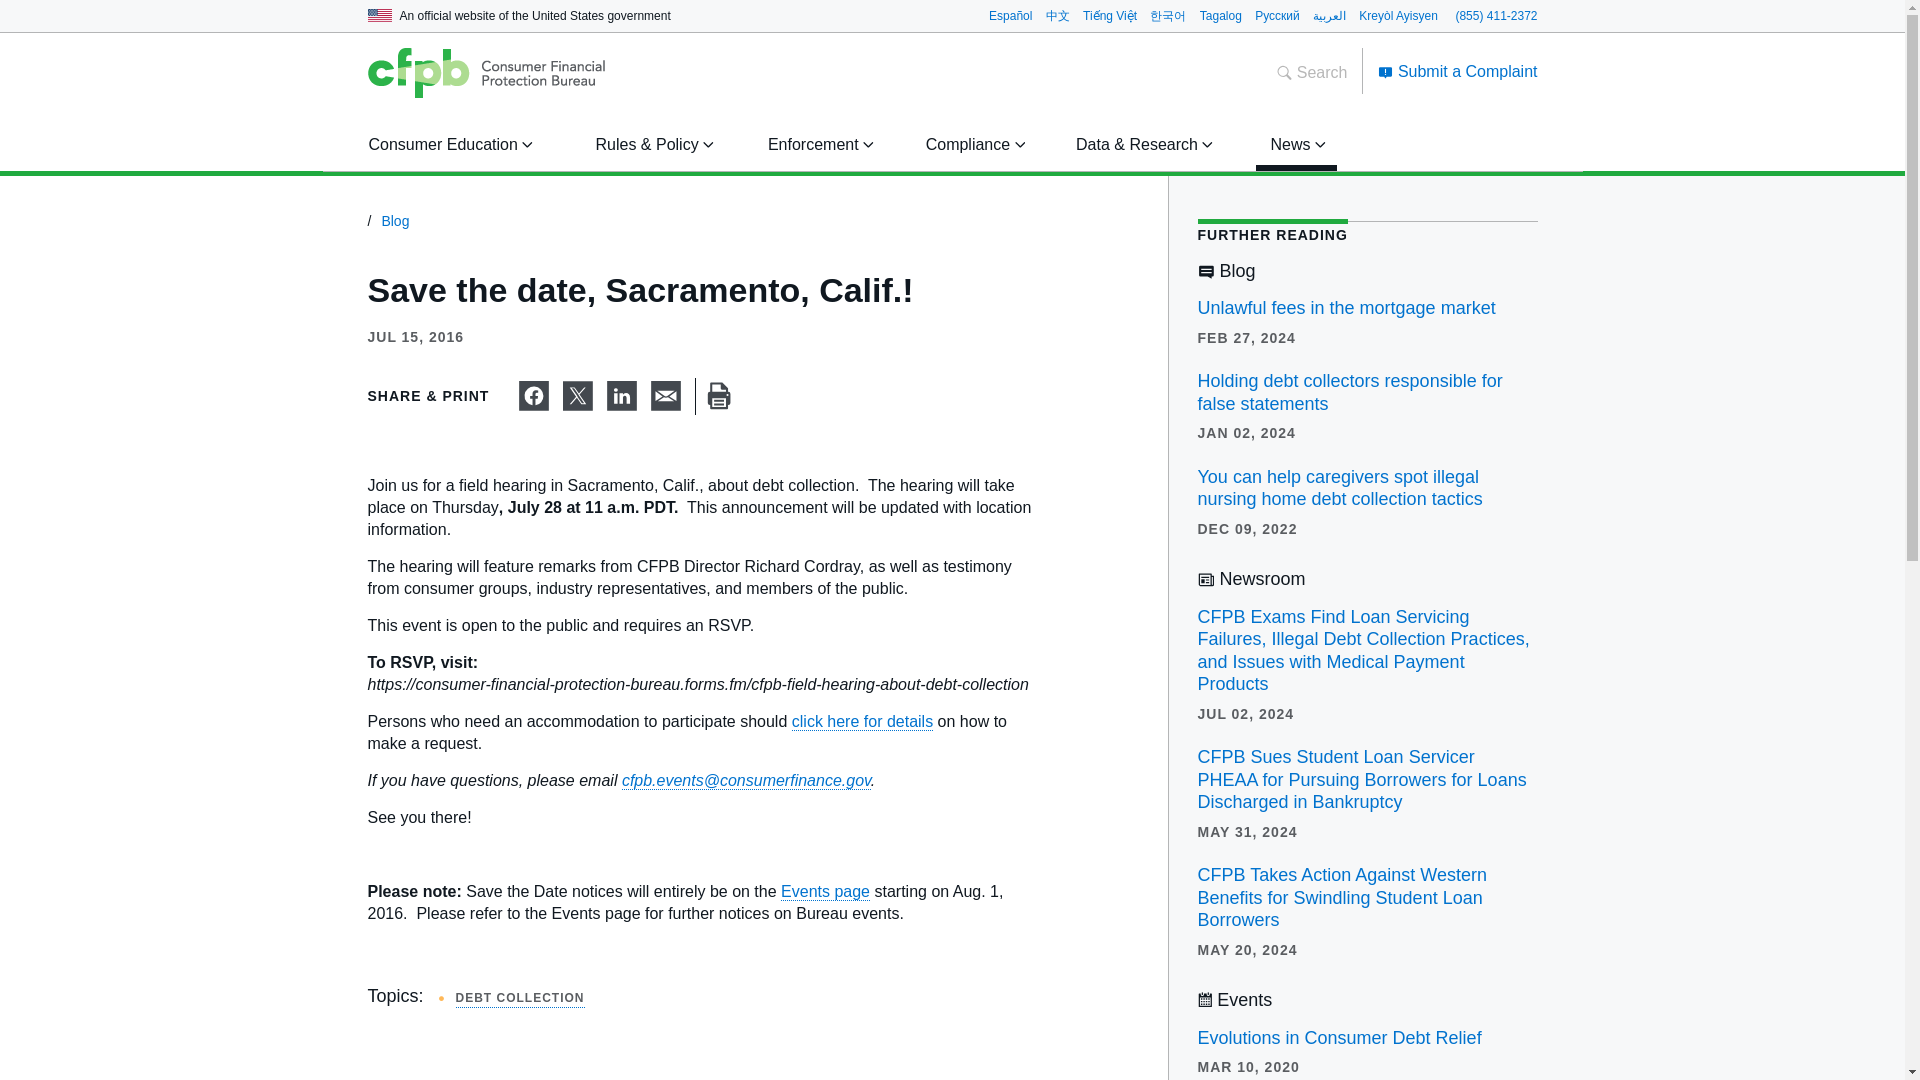  What do you see at coordinates (1458, 70) in the screenshot?
I see `Submit a Complaint` at bounding box center [1458, 70].